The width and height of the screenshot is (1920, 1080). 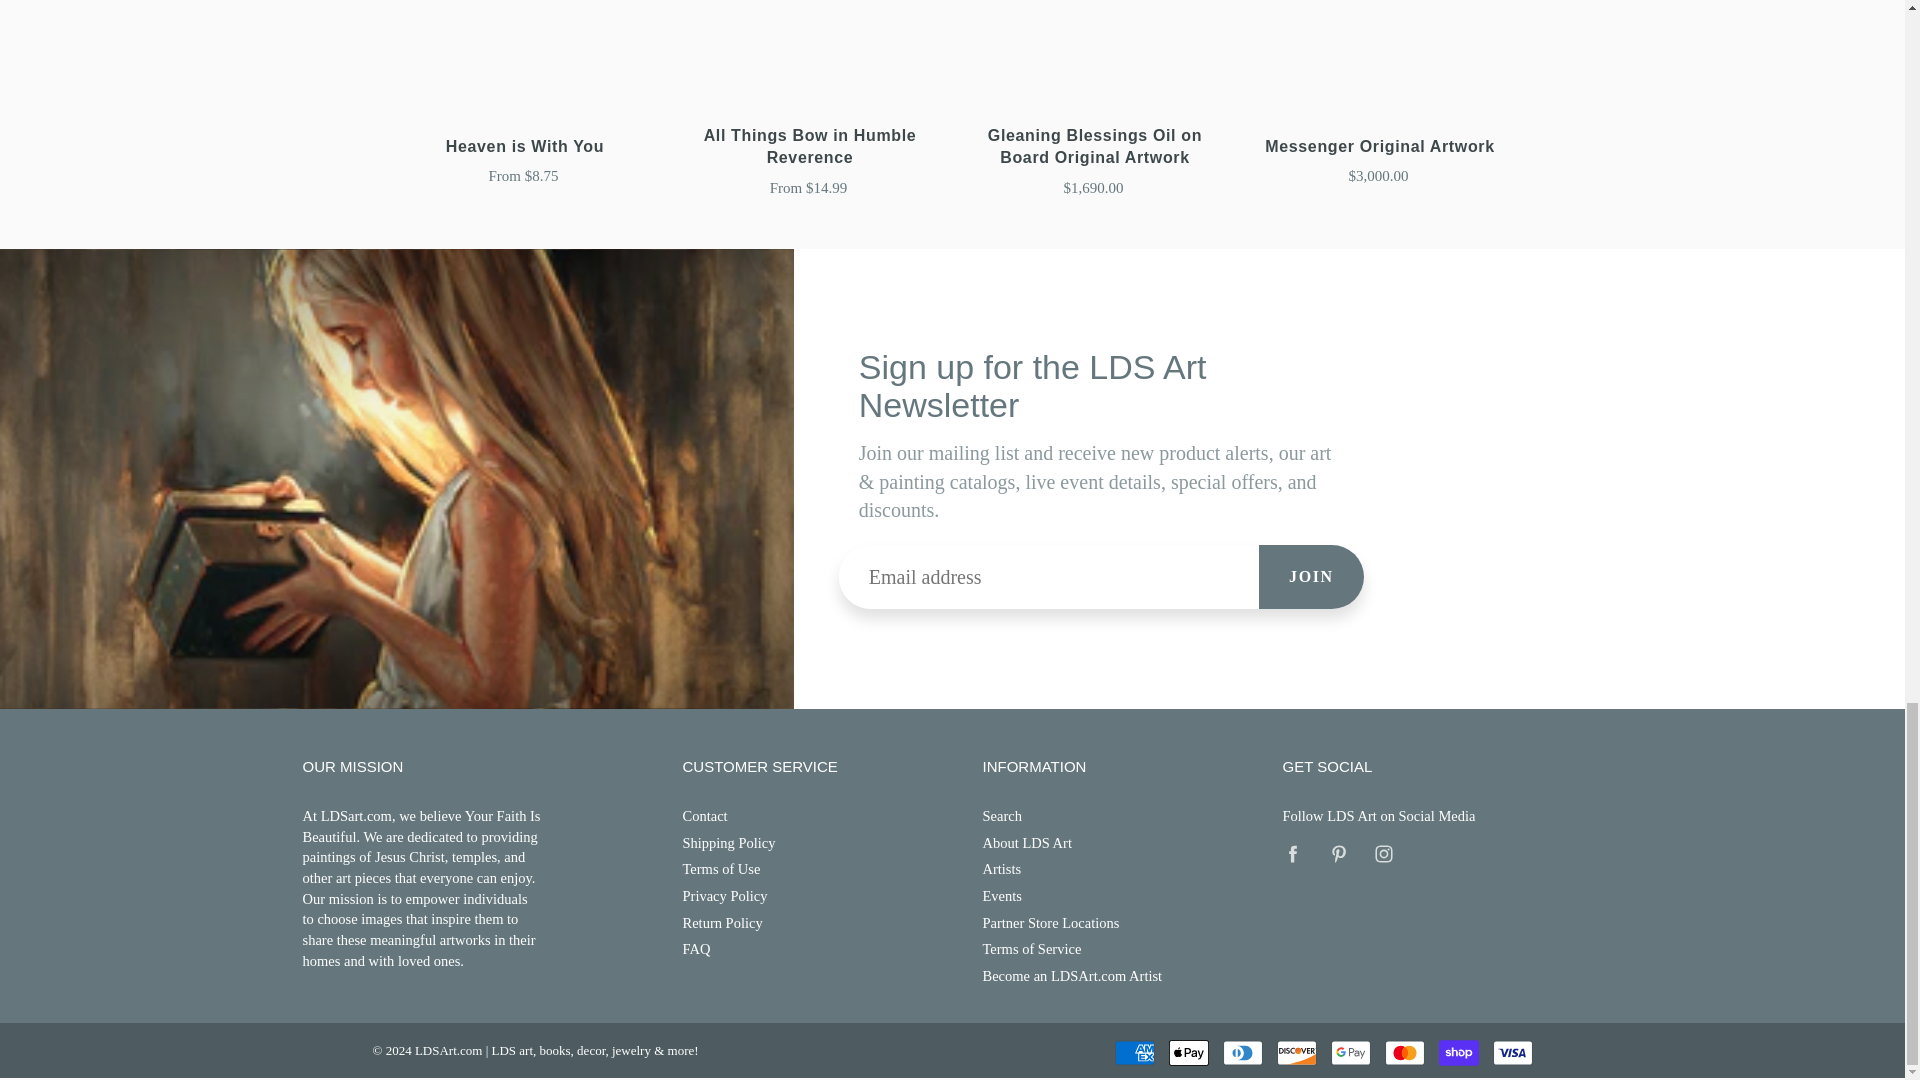 I want to click on American Express, so click(x=1133, y=1052).